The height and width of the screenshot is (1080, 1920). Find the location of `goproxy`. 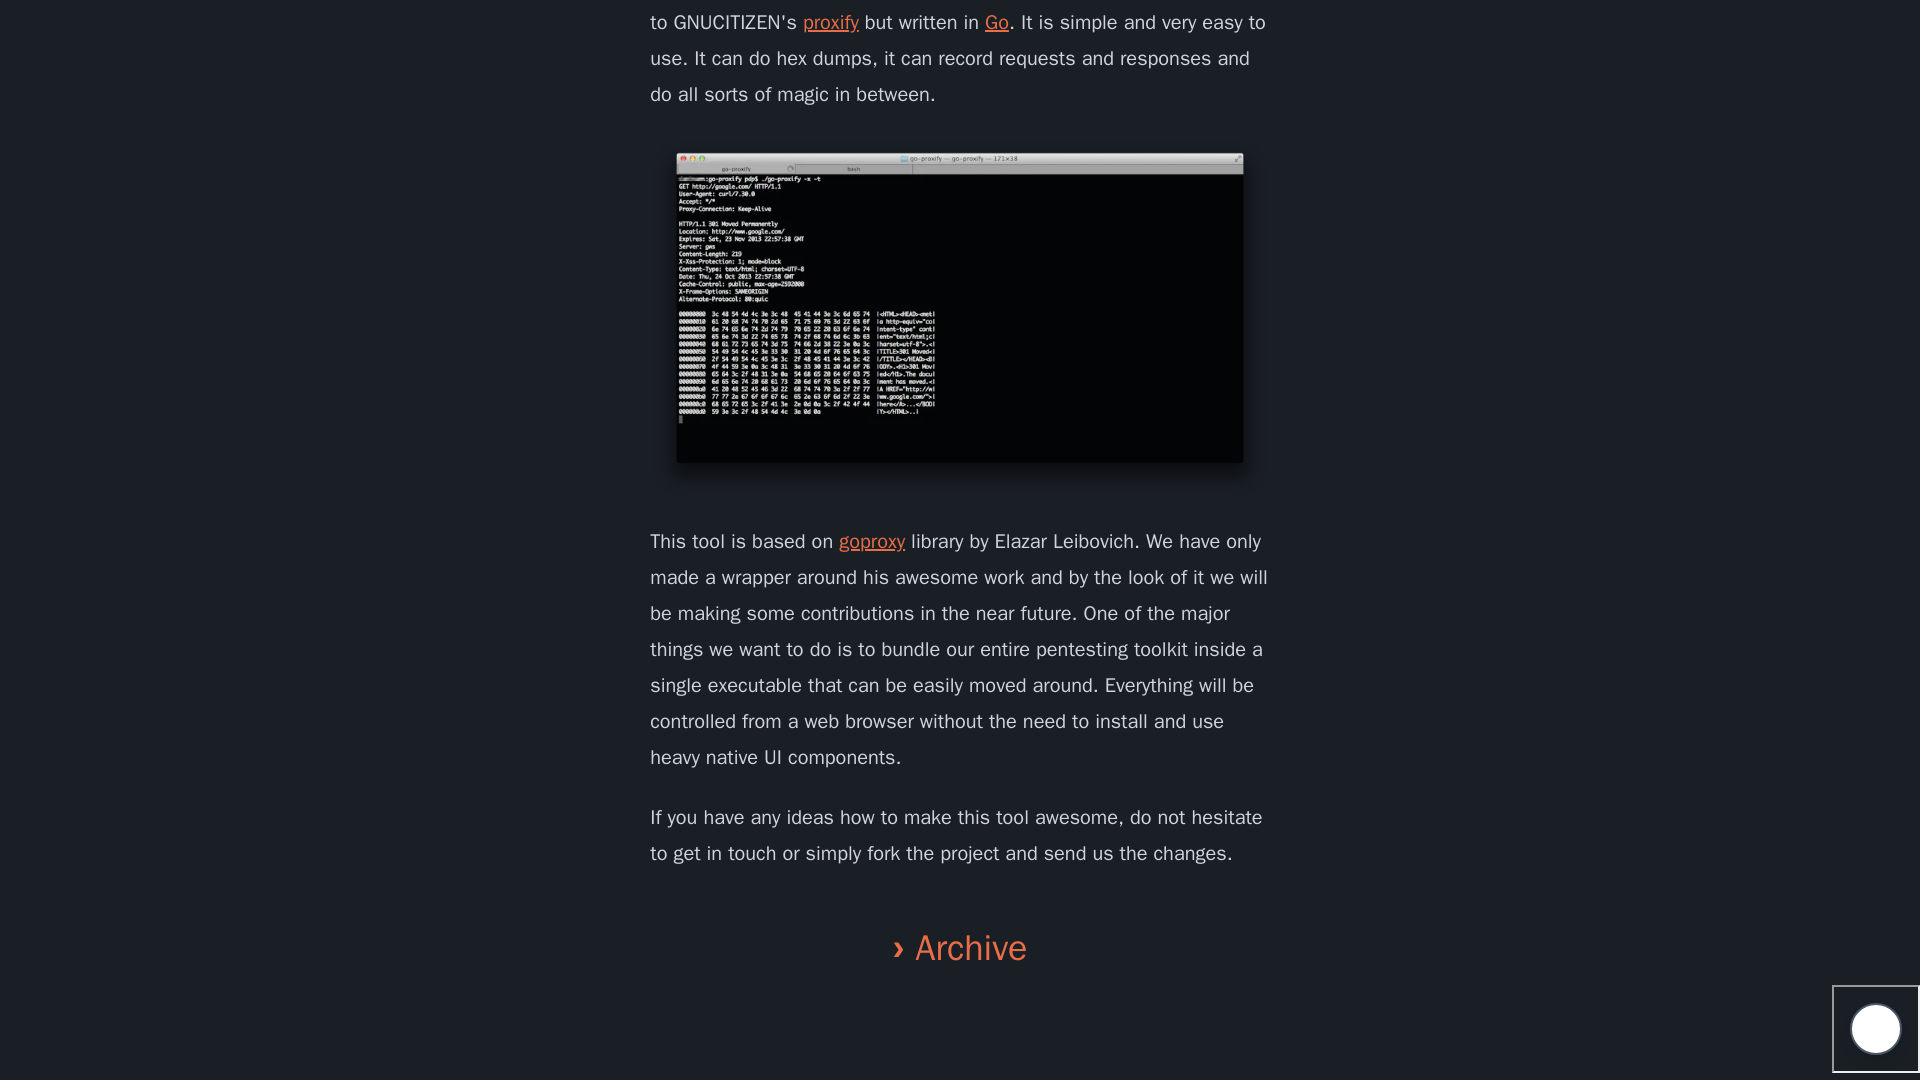

goproxy is located at coordinates (872, 542).